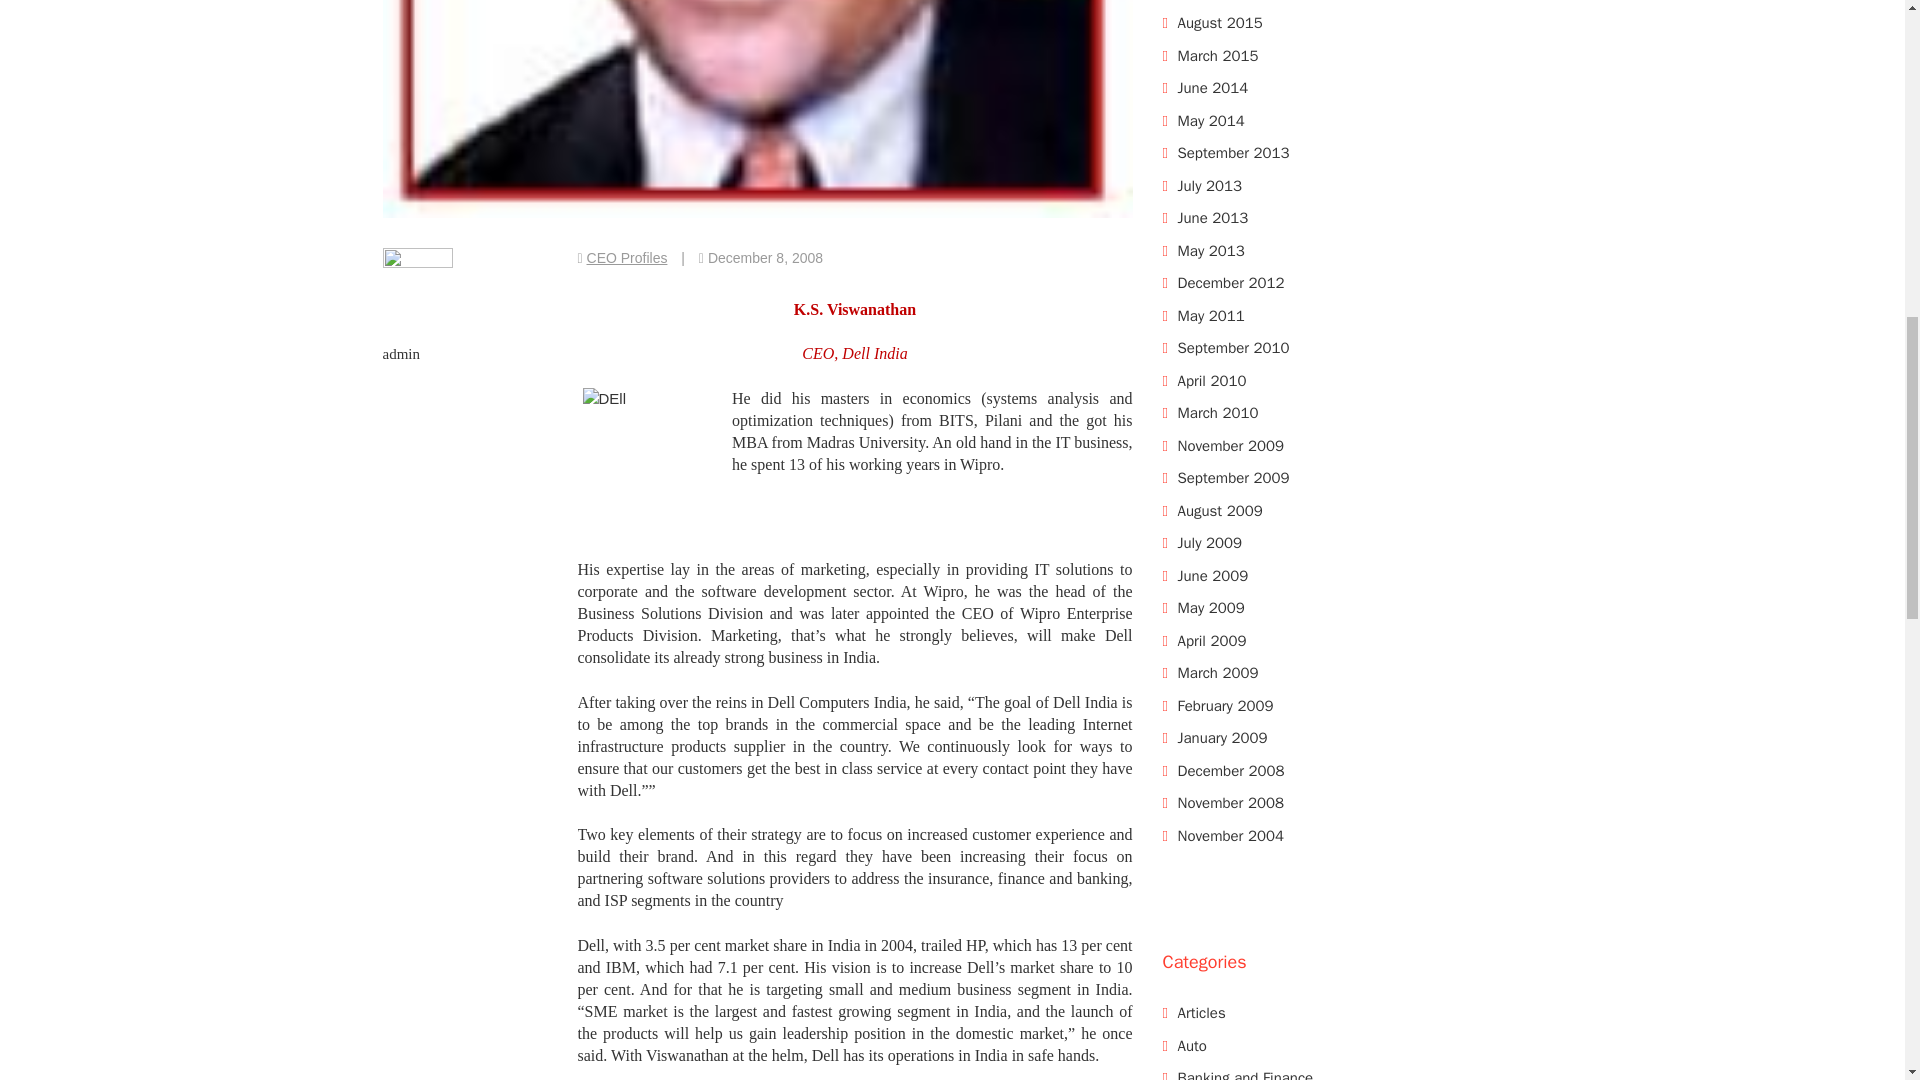 The image size is (1920, 1080). I want to click on CEO Profiles, so click(628, 257).